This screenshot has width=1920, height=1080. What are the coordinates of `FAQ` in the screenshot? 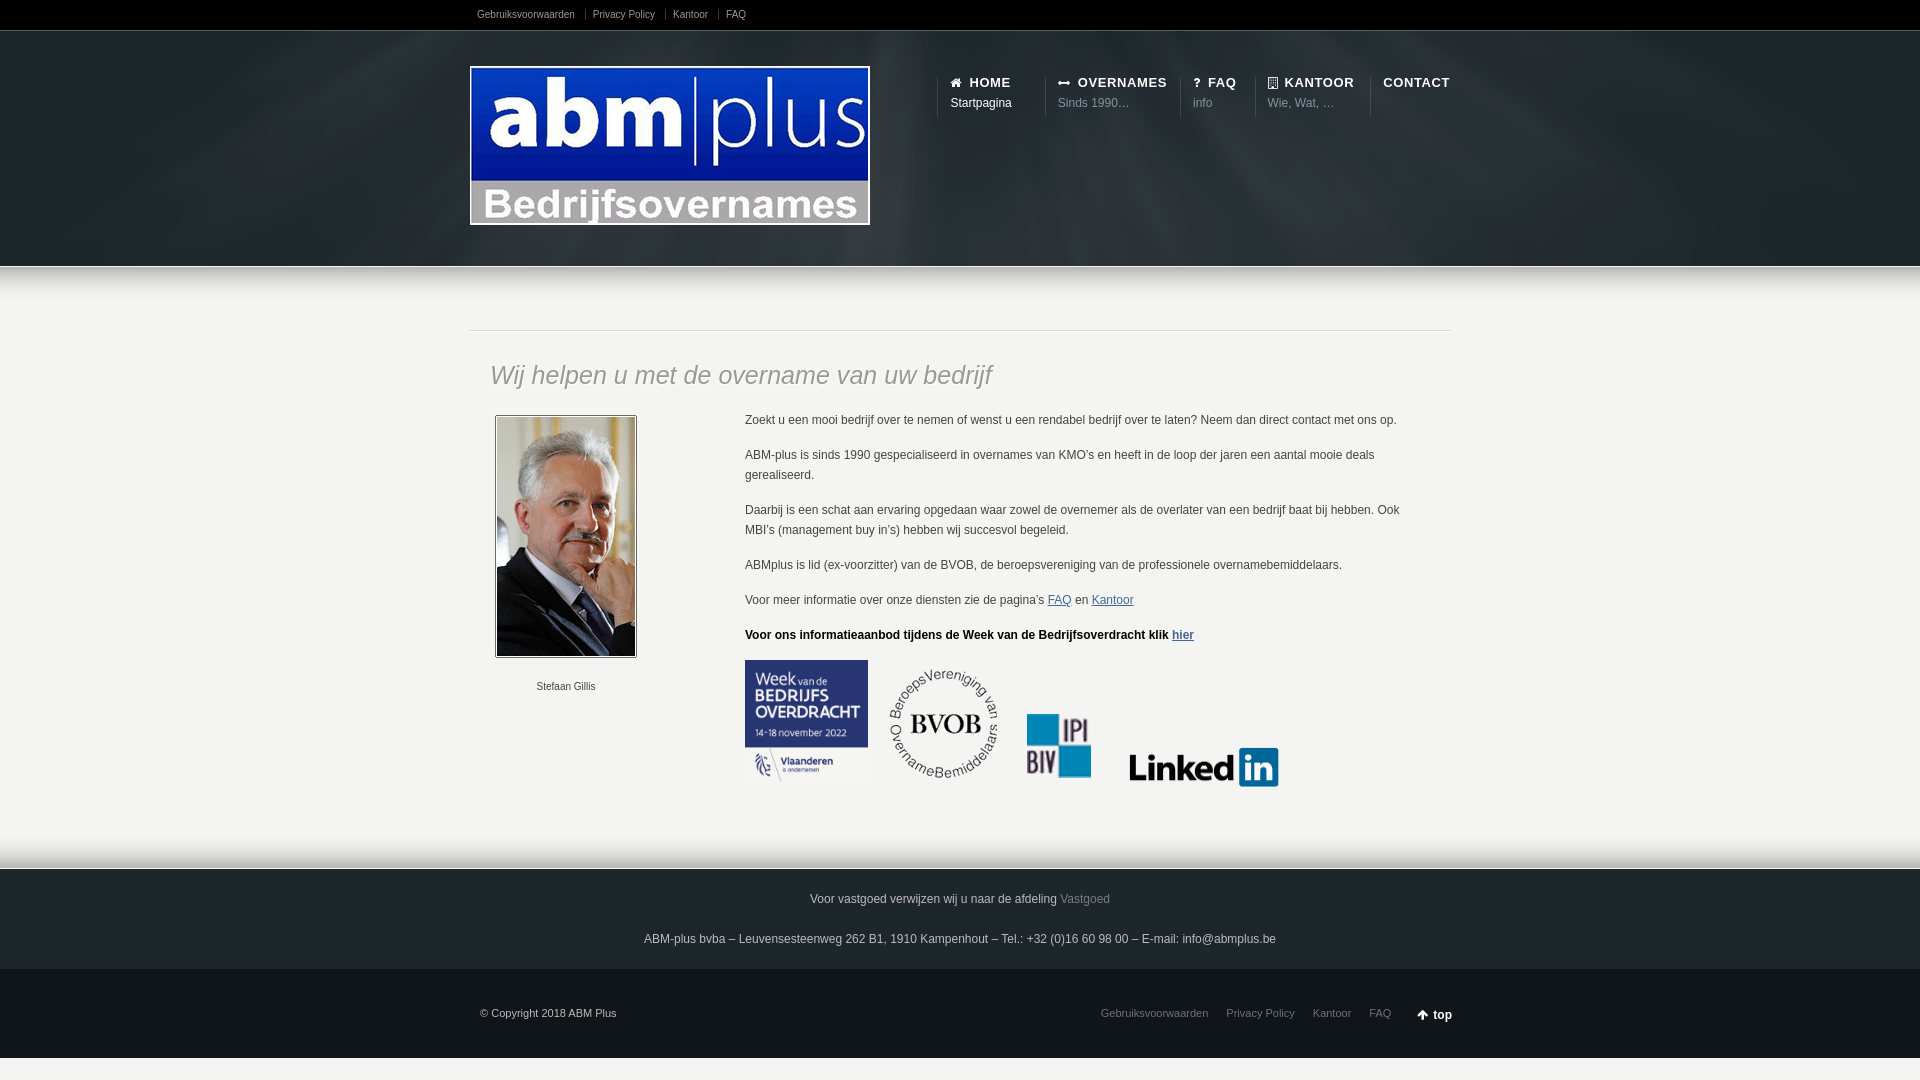 It's located at (736, 14).